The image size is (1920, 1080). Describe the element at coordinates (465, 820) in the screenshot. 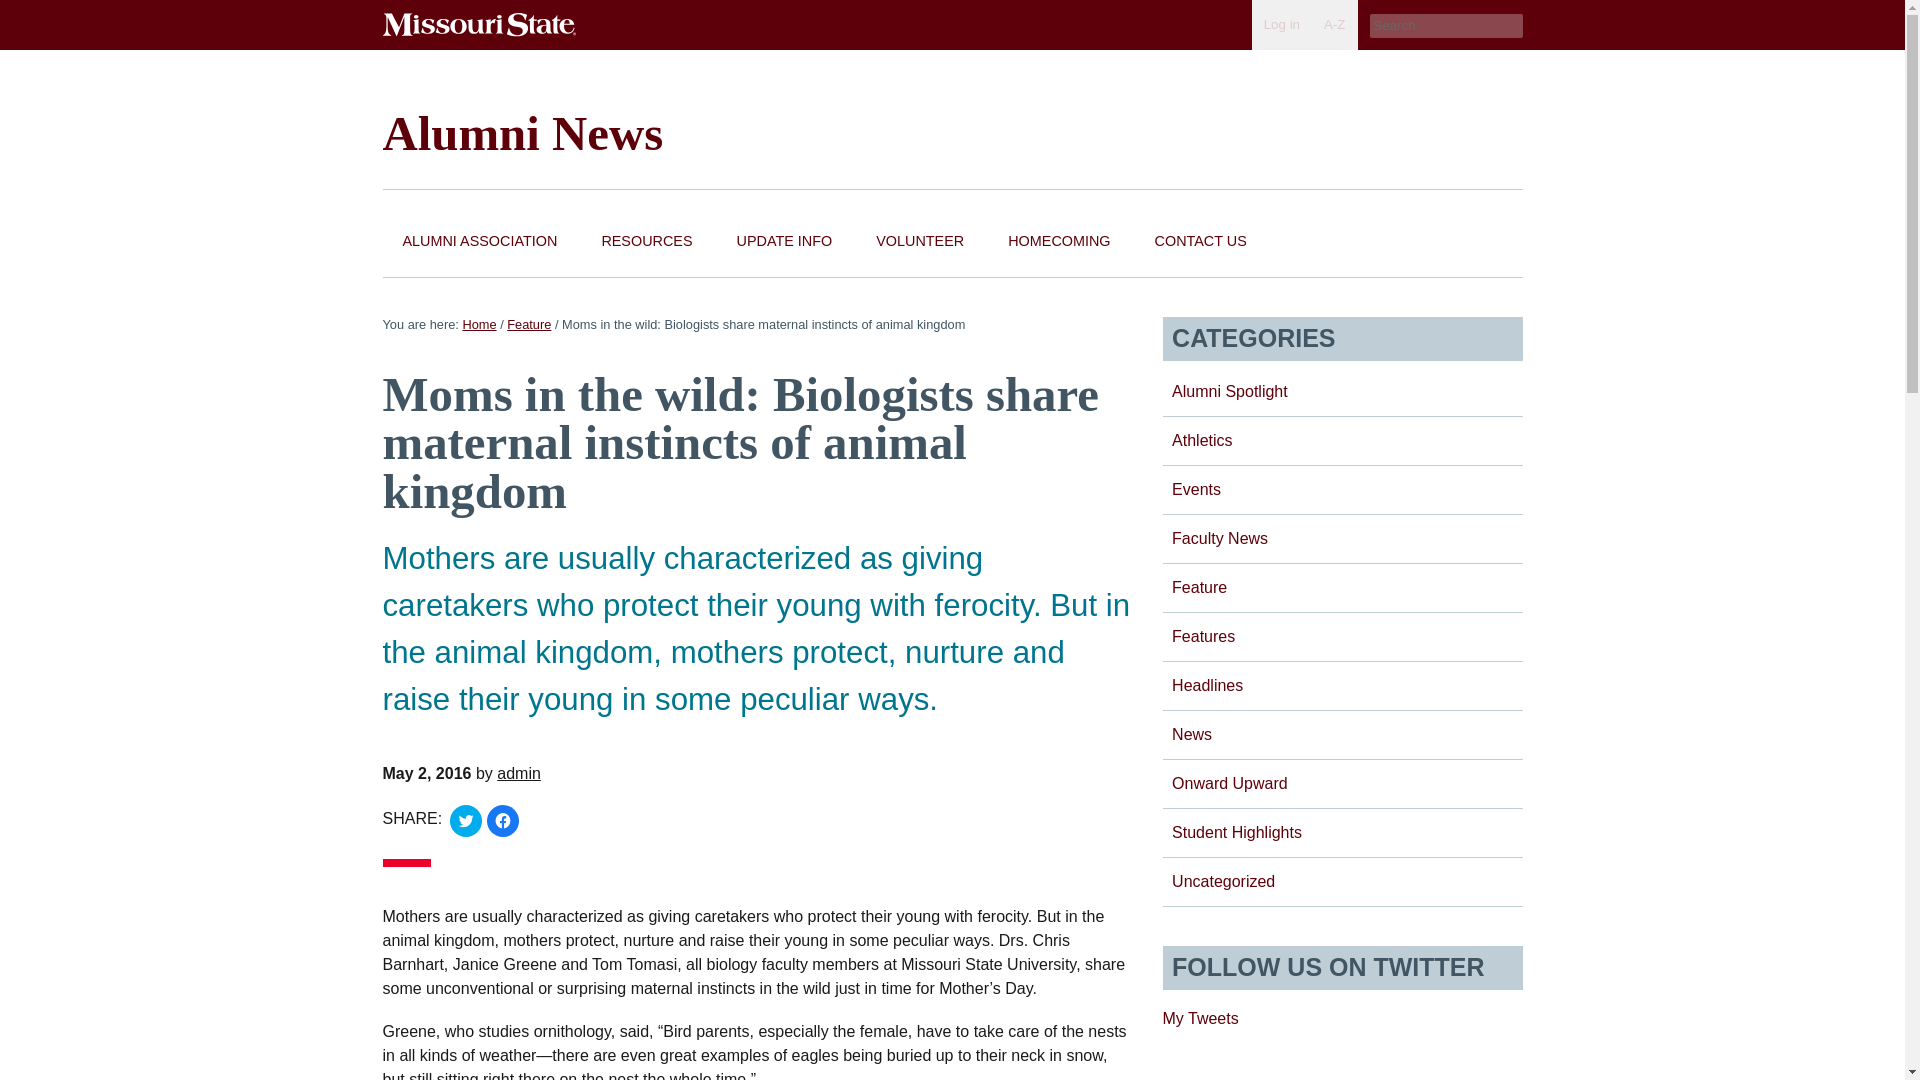

I see `Click to share on Twitter` at that location.